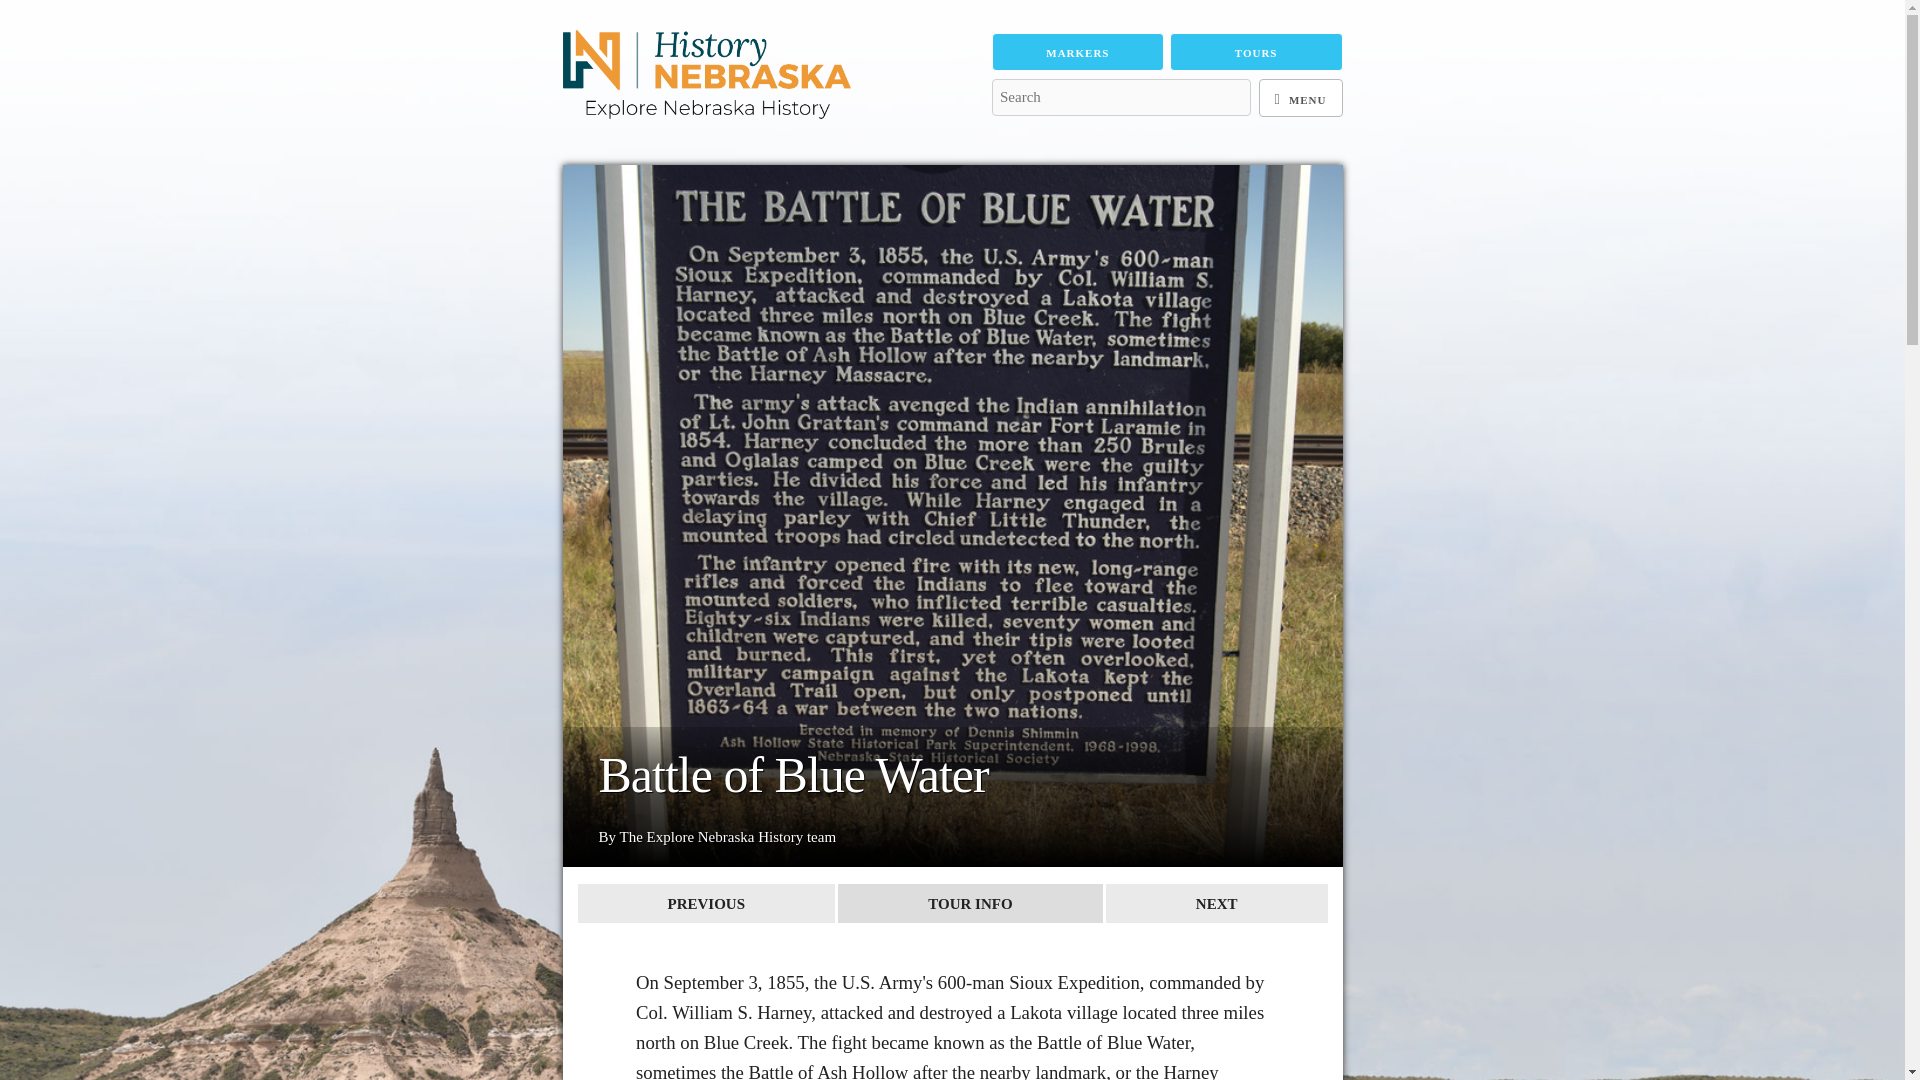 This screenshot has width=1920, height=1080. I want to click on PREVIOUS, so click(706, 904).